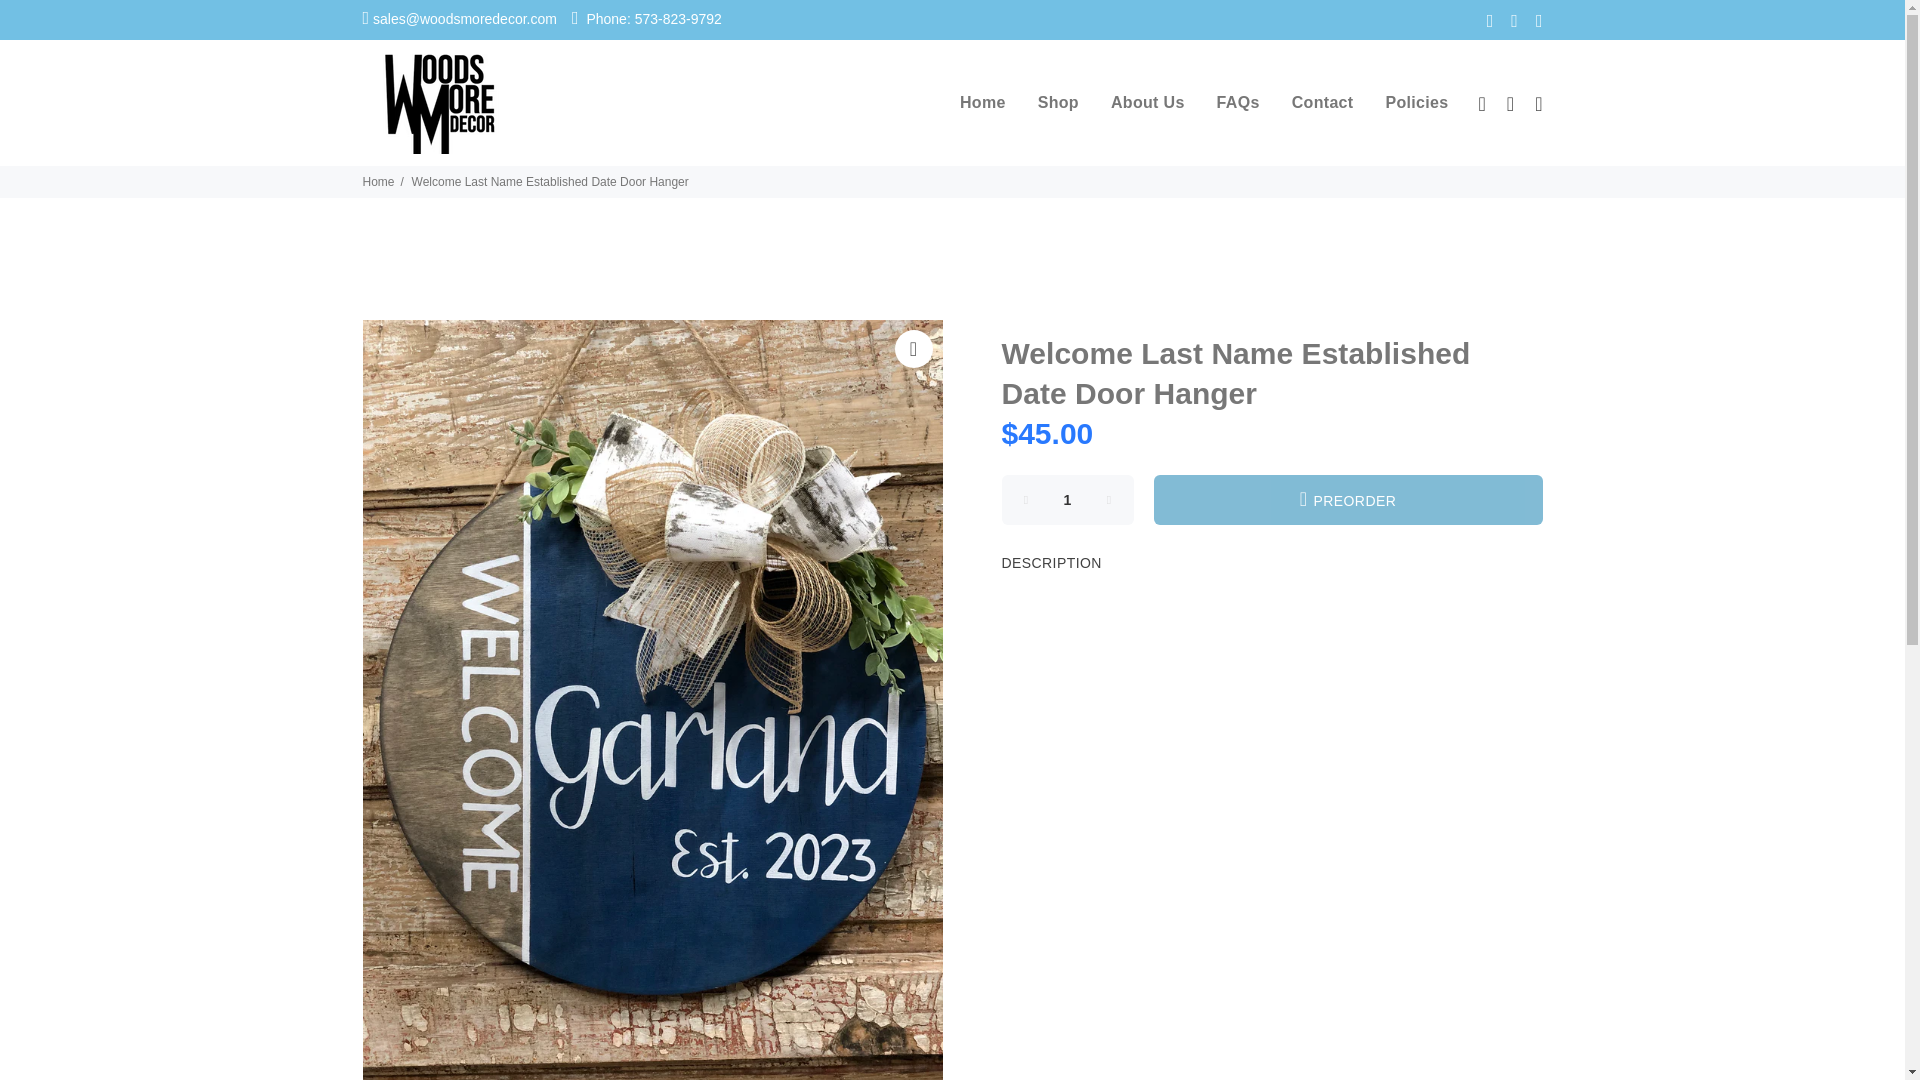 The height and width of the screenshot is (1080, 1920). Describe the element at coordinates (984, 102) in the screenshot. I see `Home` at that location.